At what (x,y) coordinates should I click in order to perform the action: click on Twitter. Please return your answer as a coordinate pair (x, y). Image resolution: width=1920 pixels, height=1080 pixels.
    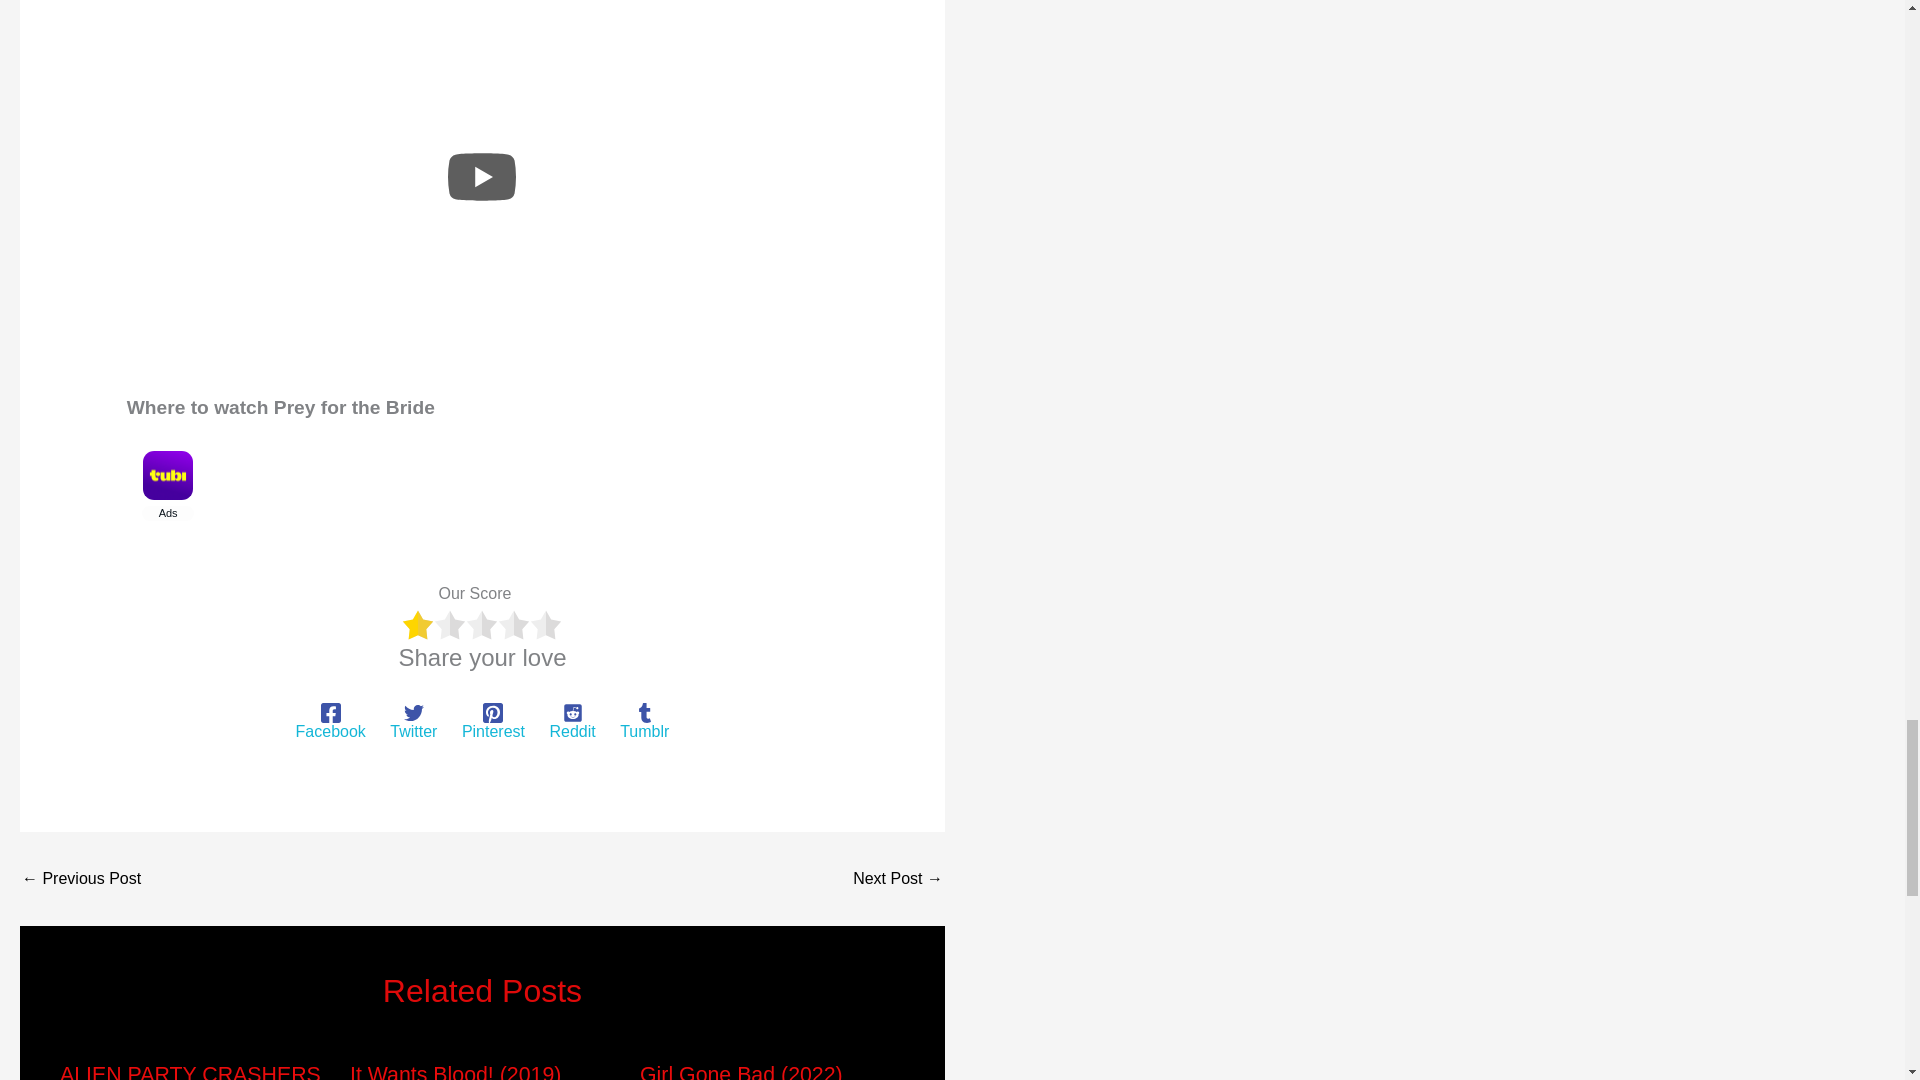
    Looking at the image, I should click on (413, 722).